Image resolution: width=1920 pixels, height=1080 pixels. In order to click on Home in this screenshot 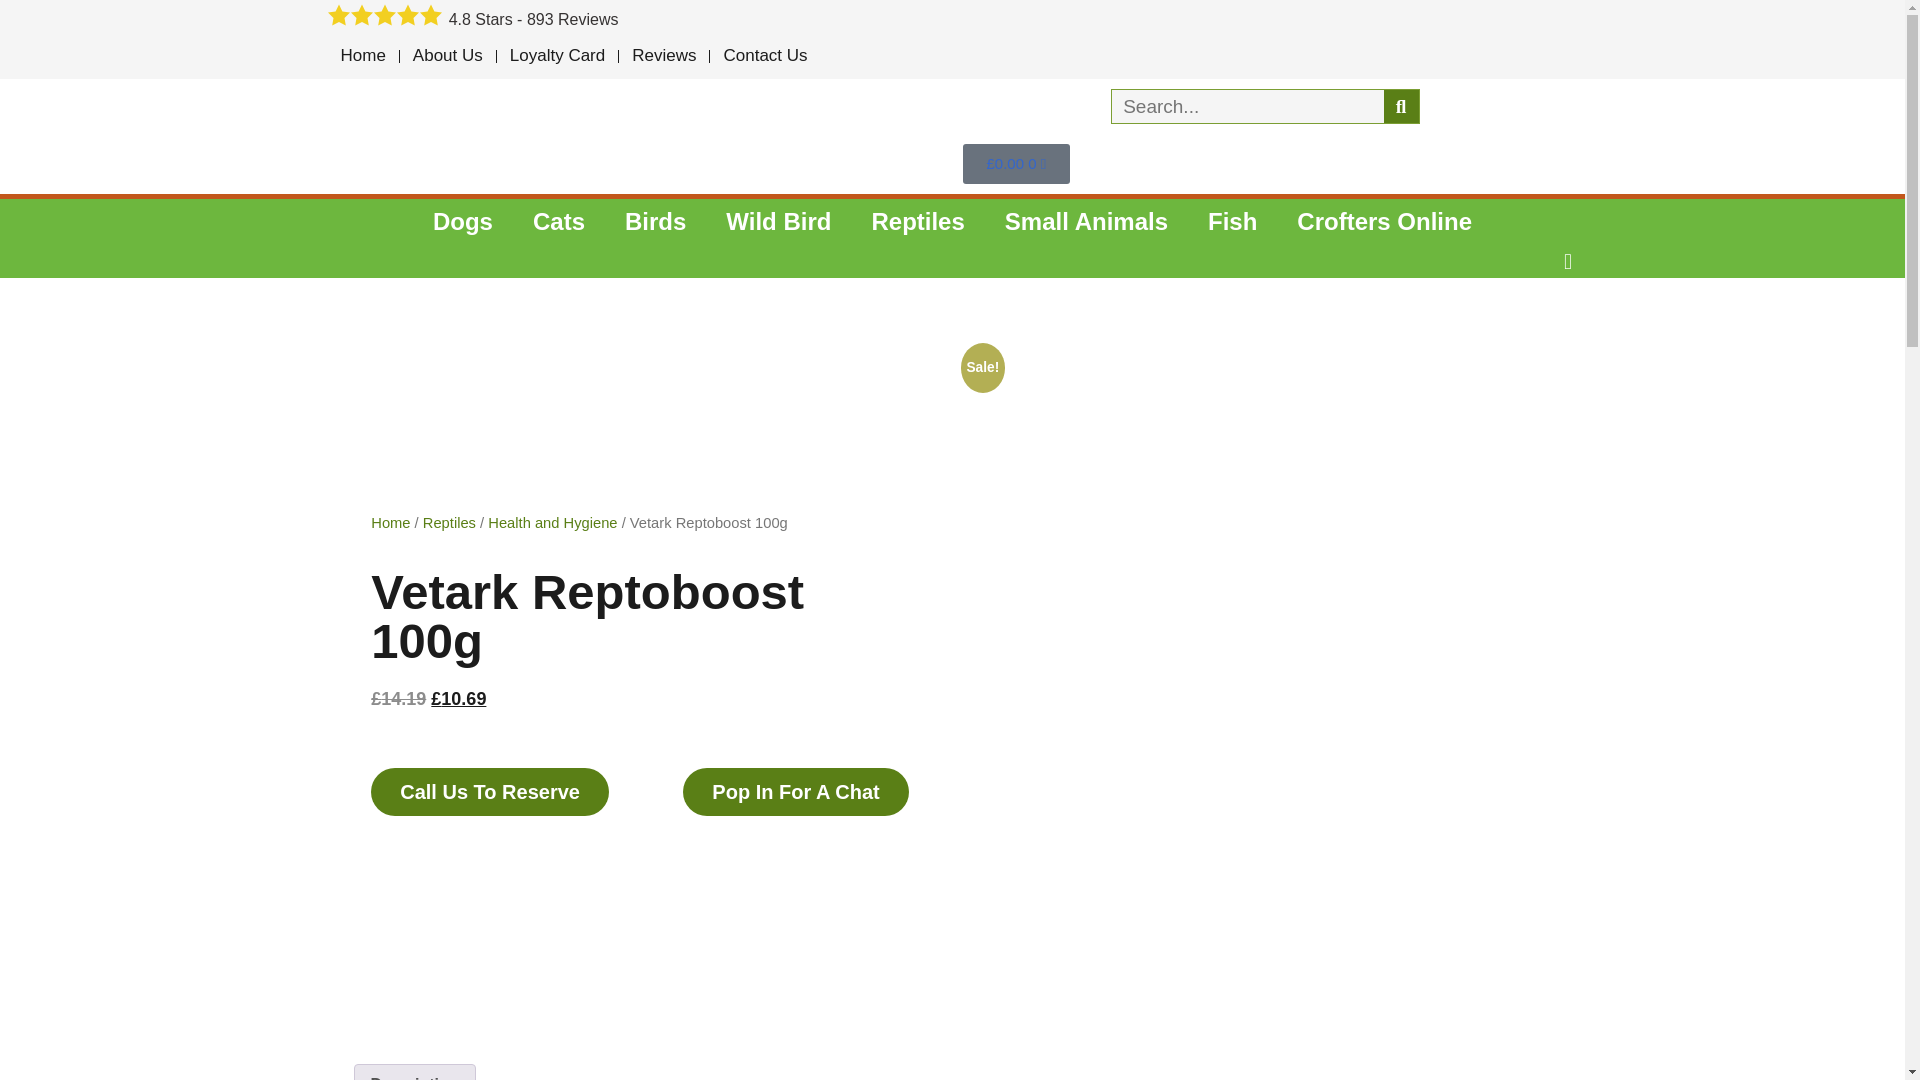, I will do `click(364, 56)`.